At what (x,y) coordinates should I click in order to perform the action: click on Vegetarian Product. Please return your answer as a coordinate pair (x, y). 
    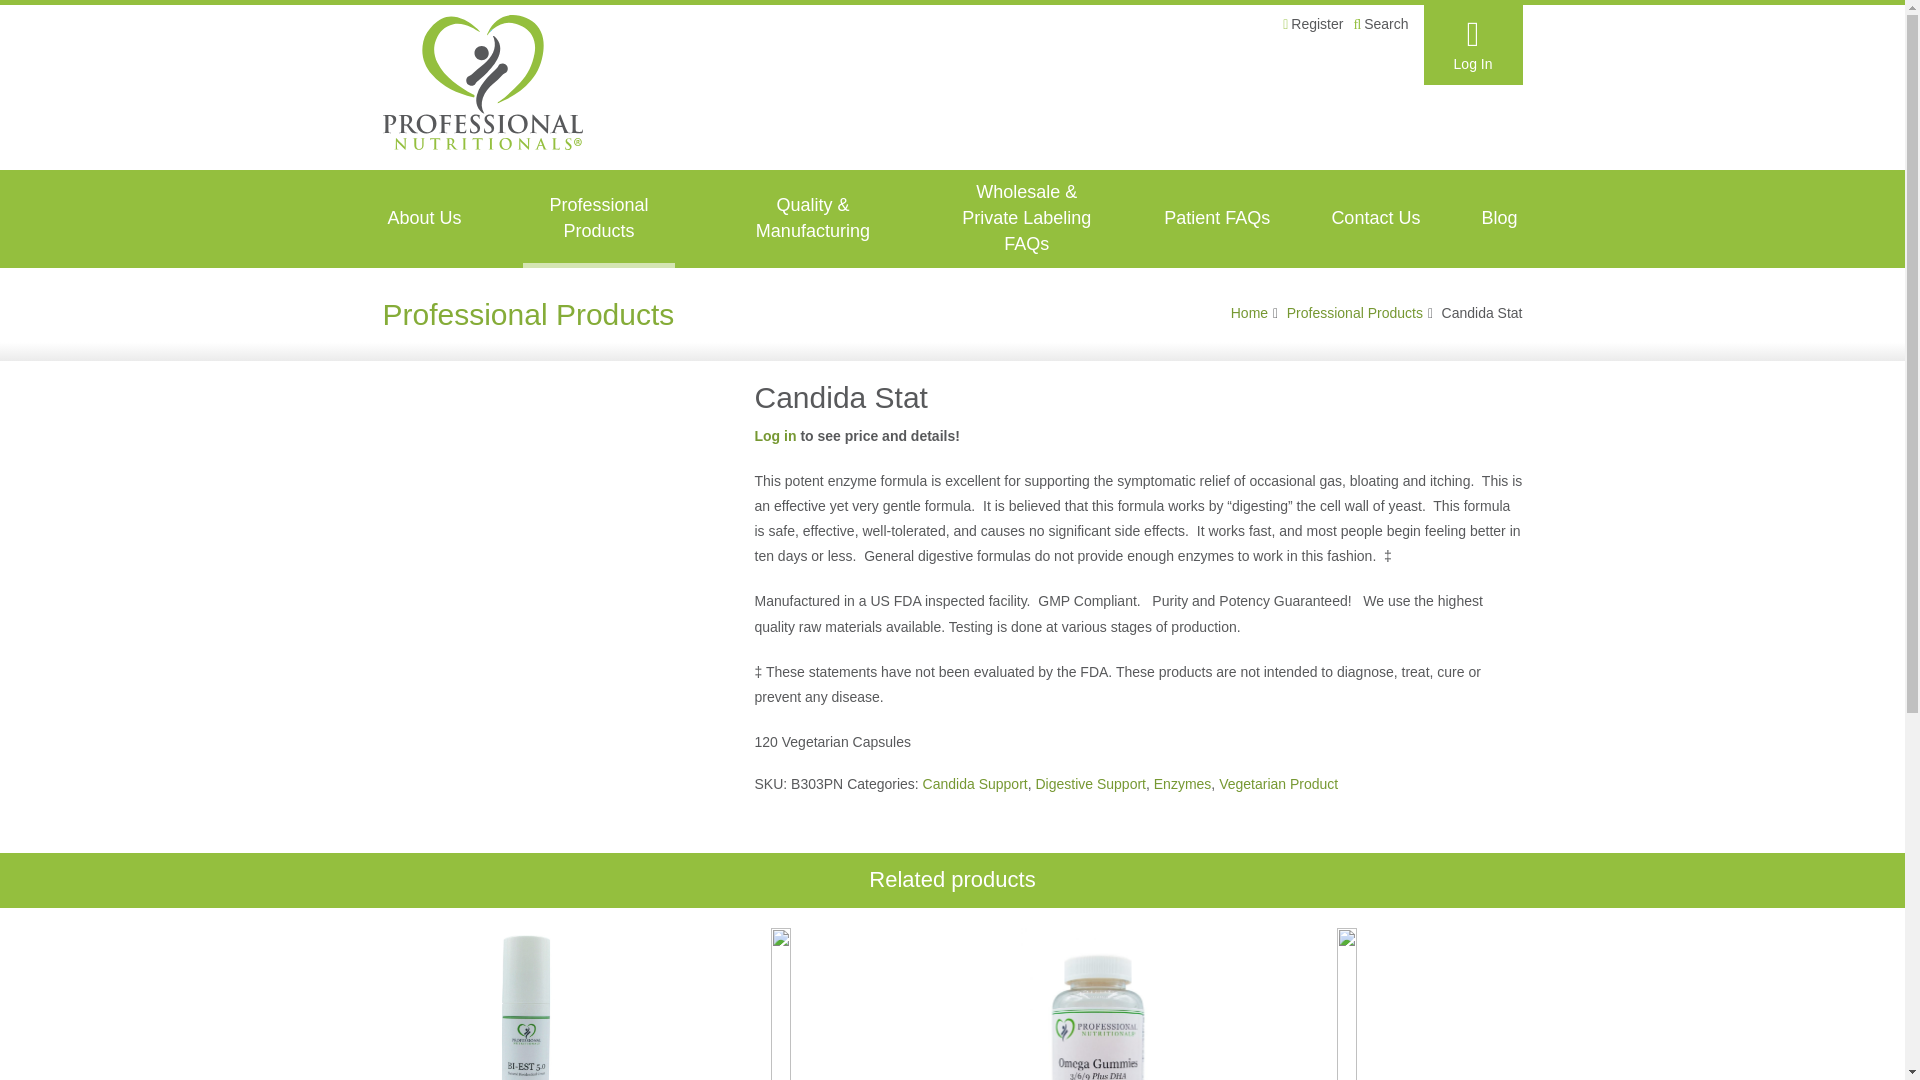
    Looking at the image, I should click on (1278, 784).